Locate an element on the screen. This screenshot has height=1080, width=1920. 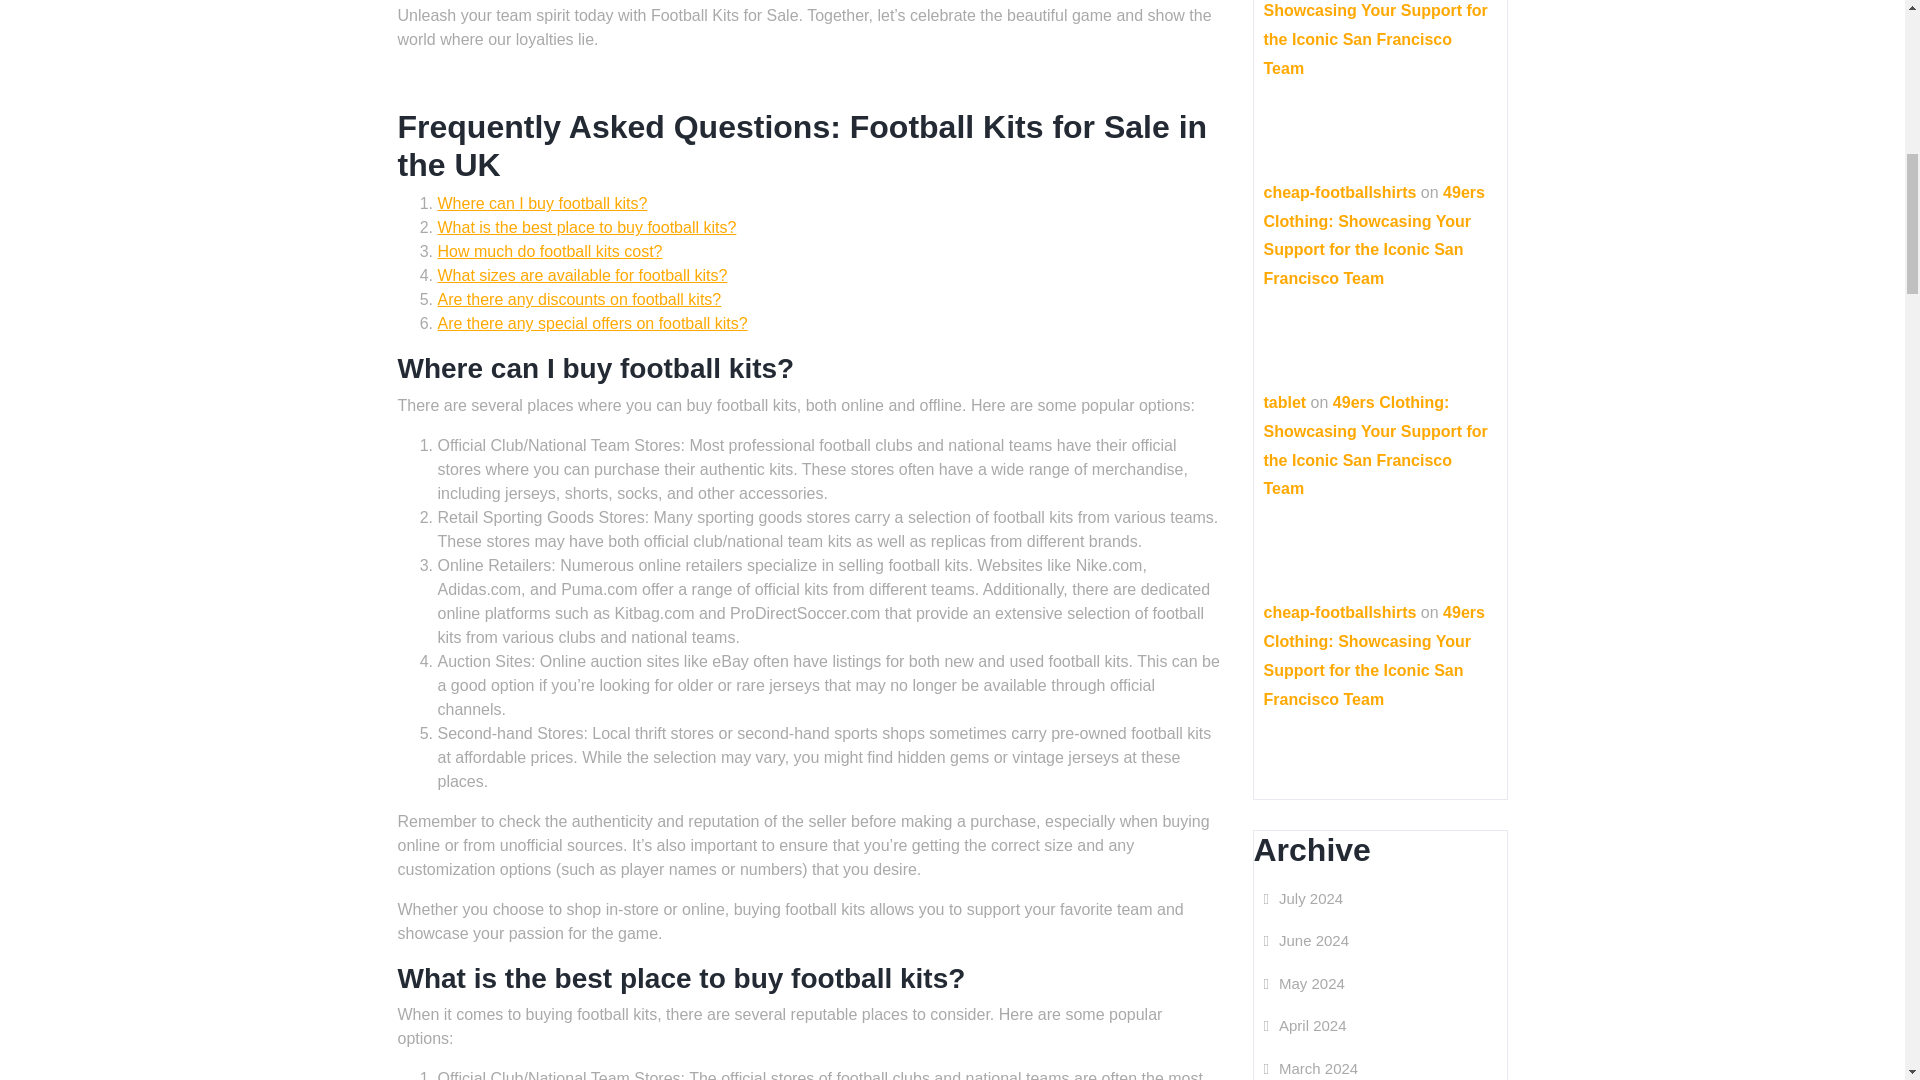
Where can I buy football kits? is located at coordinates (542, 203).